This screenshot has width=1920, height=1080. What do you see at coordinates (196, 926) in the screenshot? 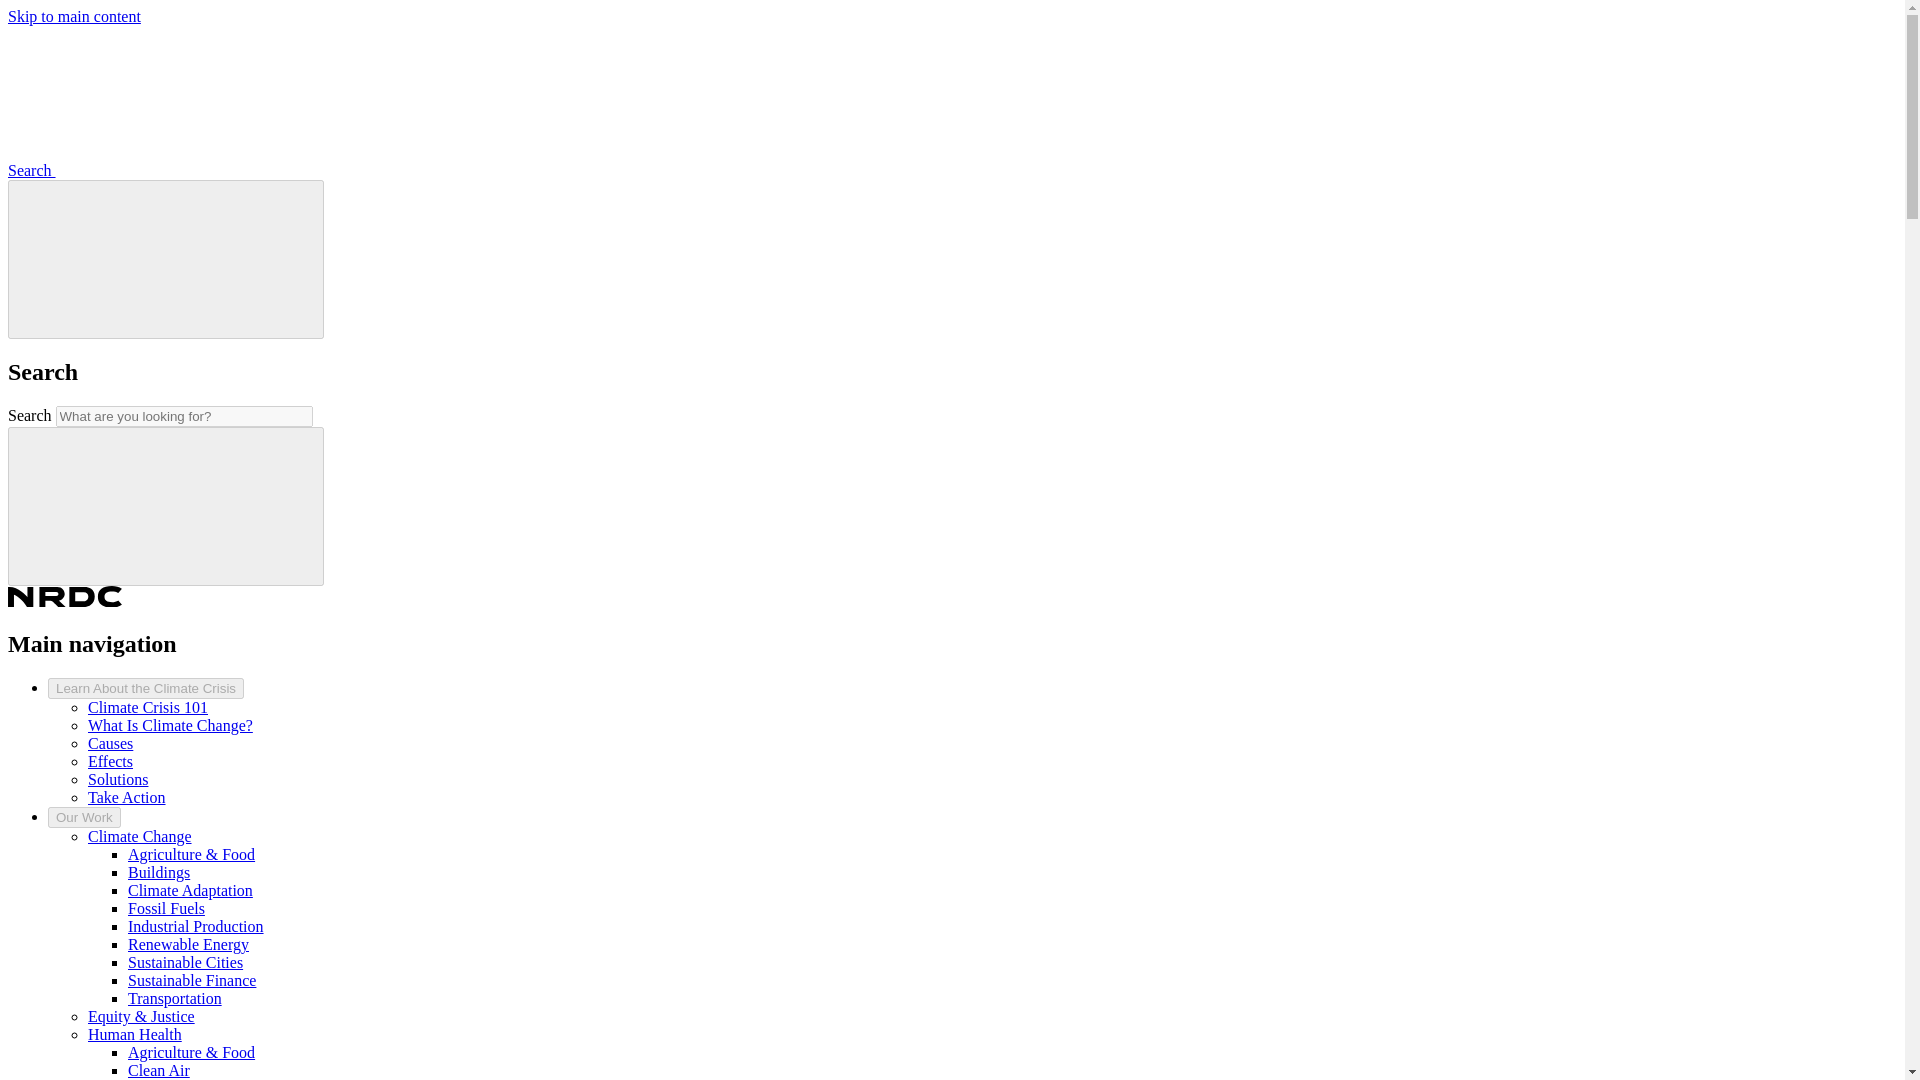
I see `Industrial Production` at bounding box center [196, 926].